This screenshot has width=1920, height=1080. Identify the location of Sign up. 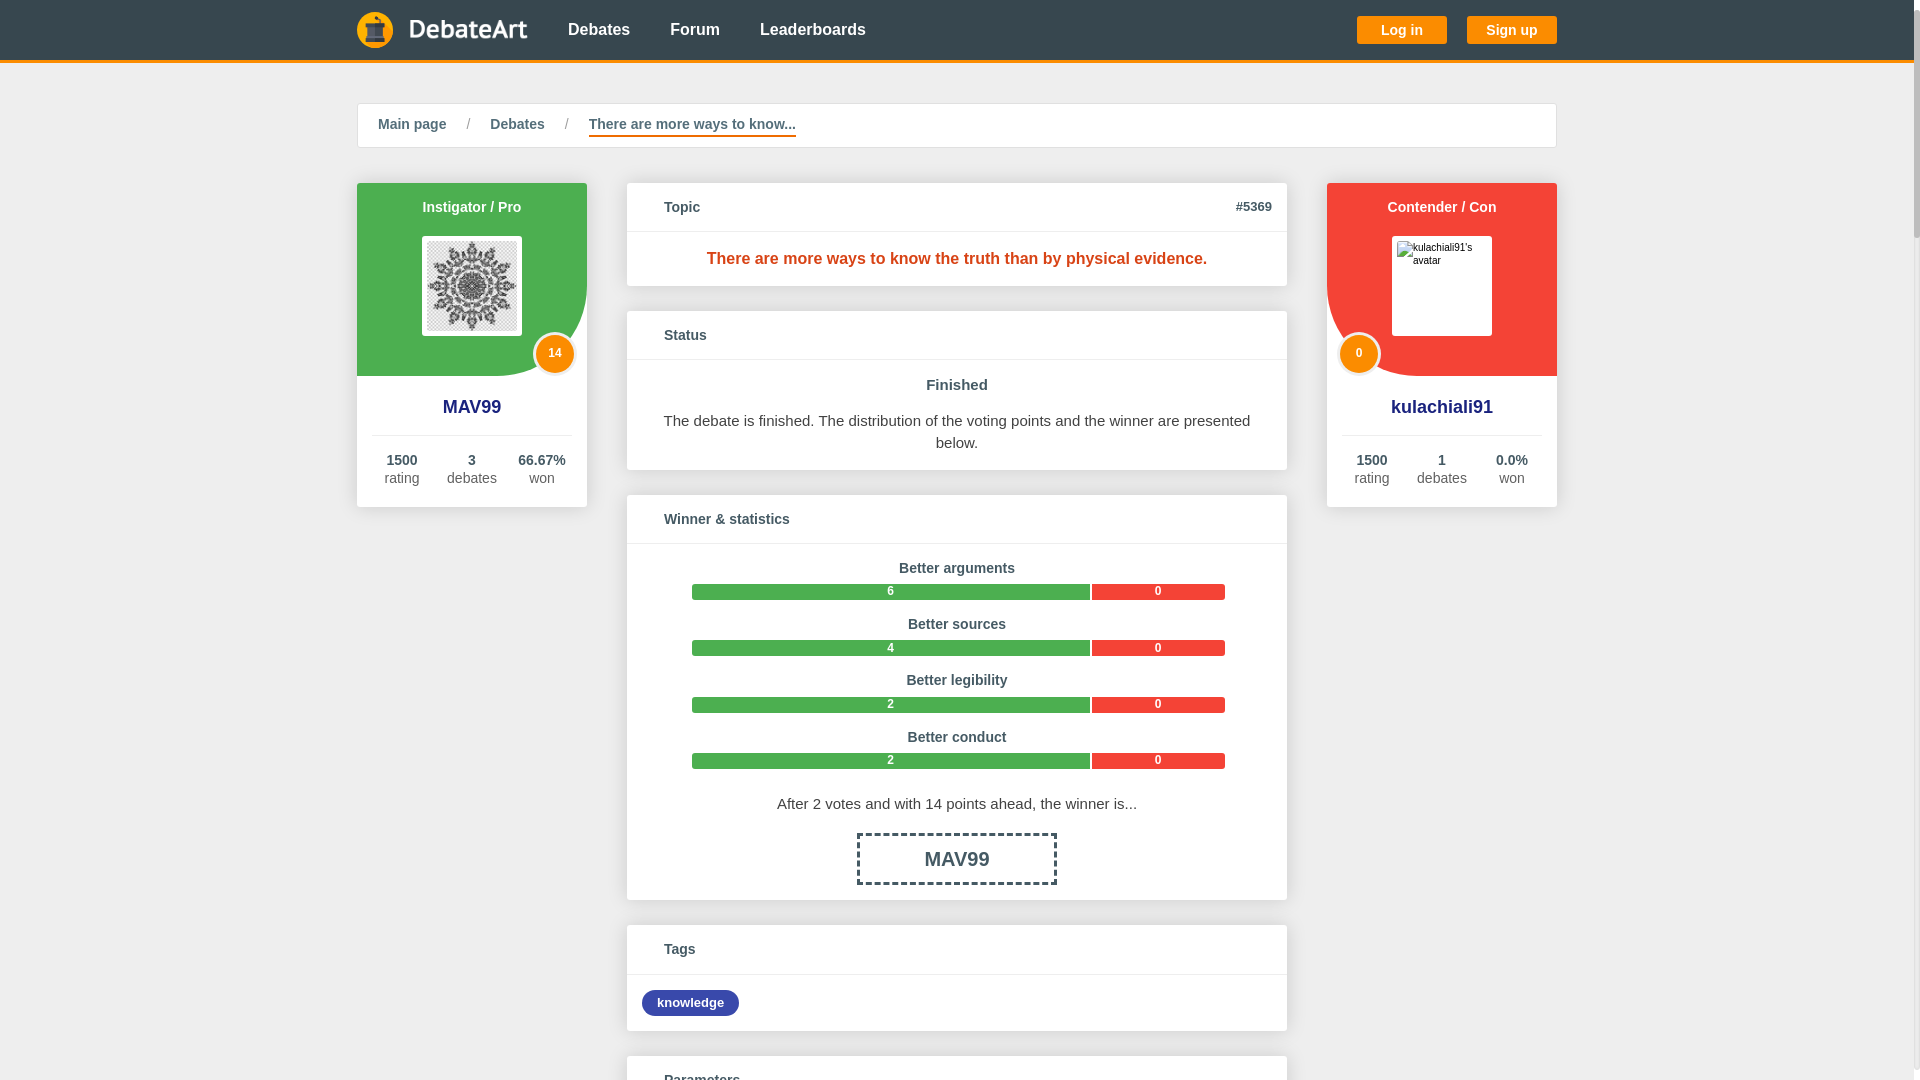
(1512, 30).